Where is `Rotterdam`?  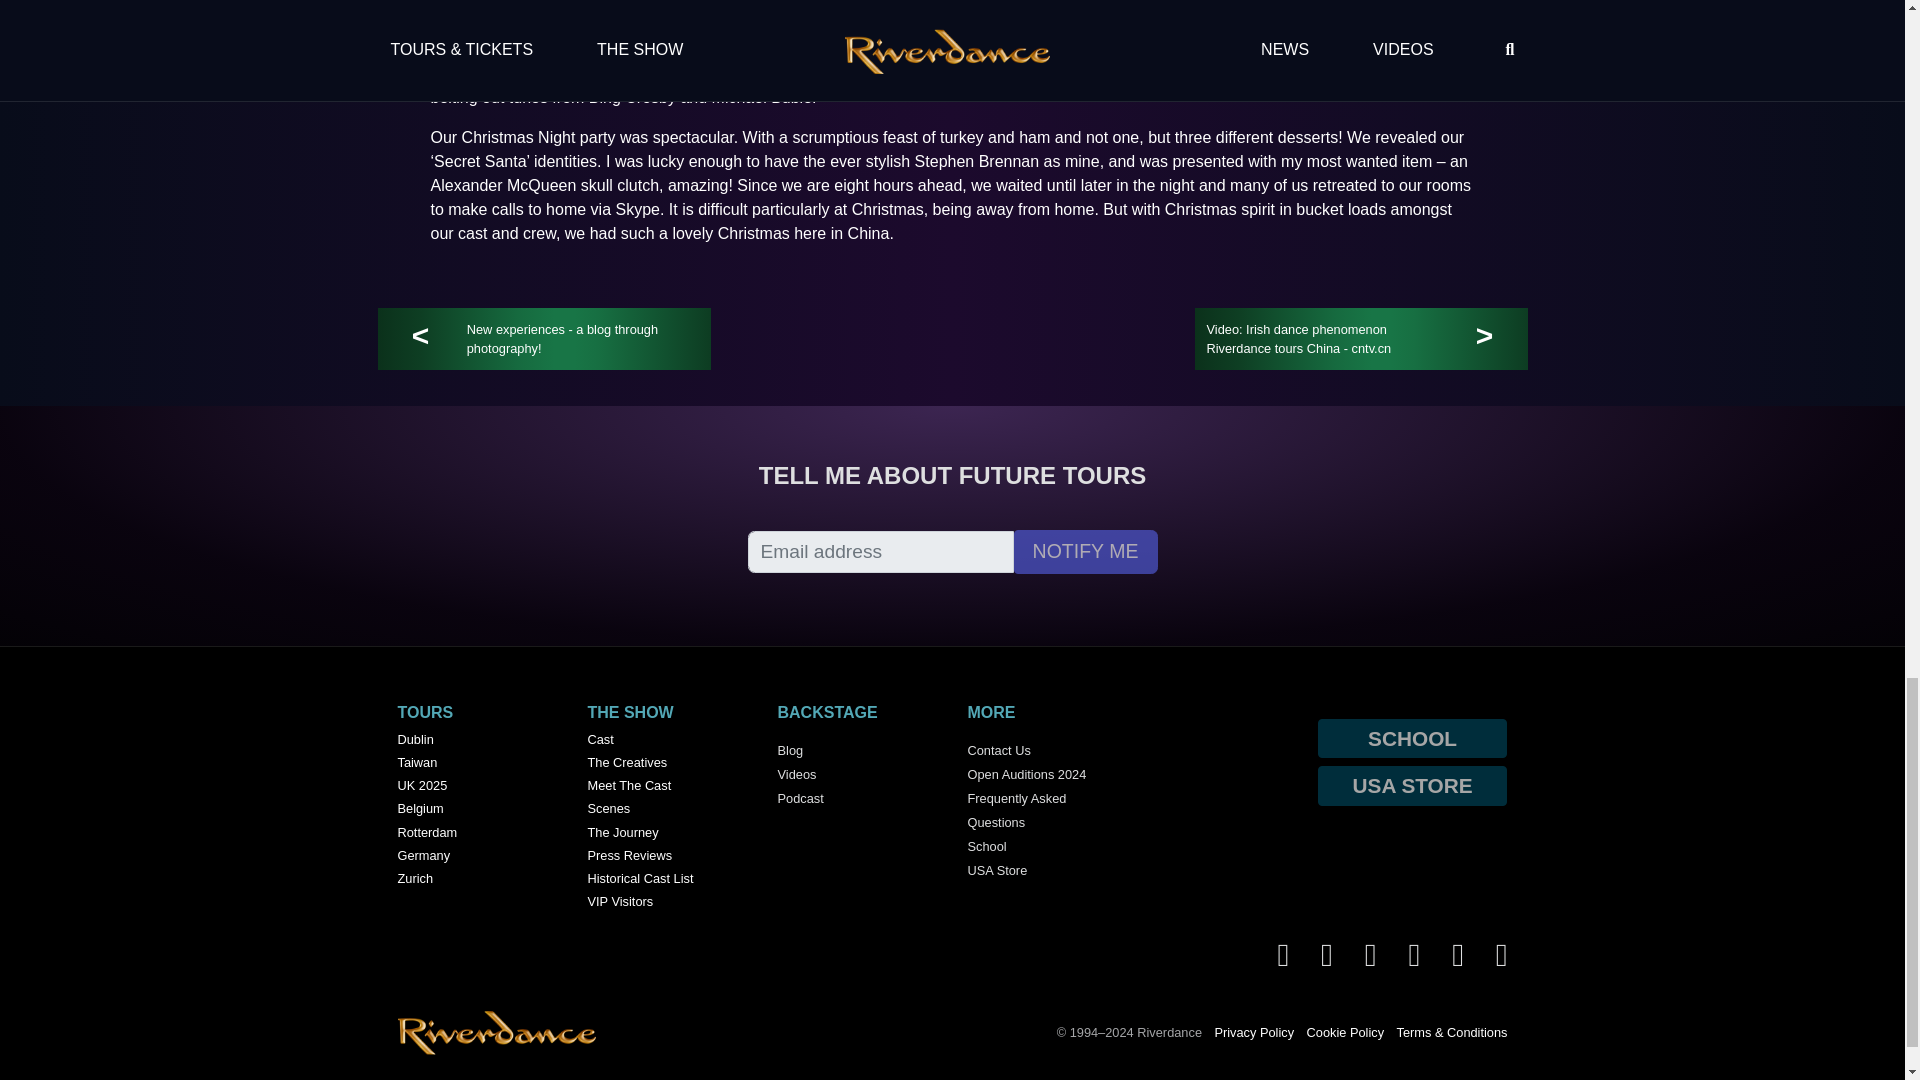 Rotterdam is located at coordinates (478, 834).